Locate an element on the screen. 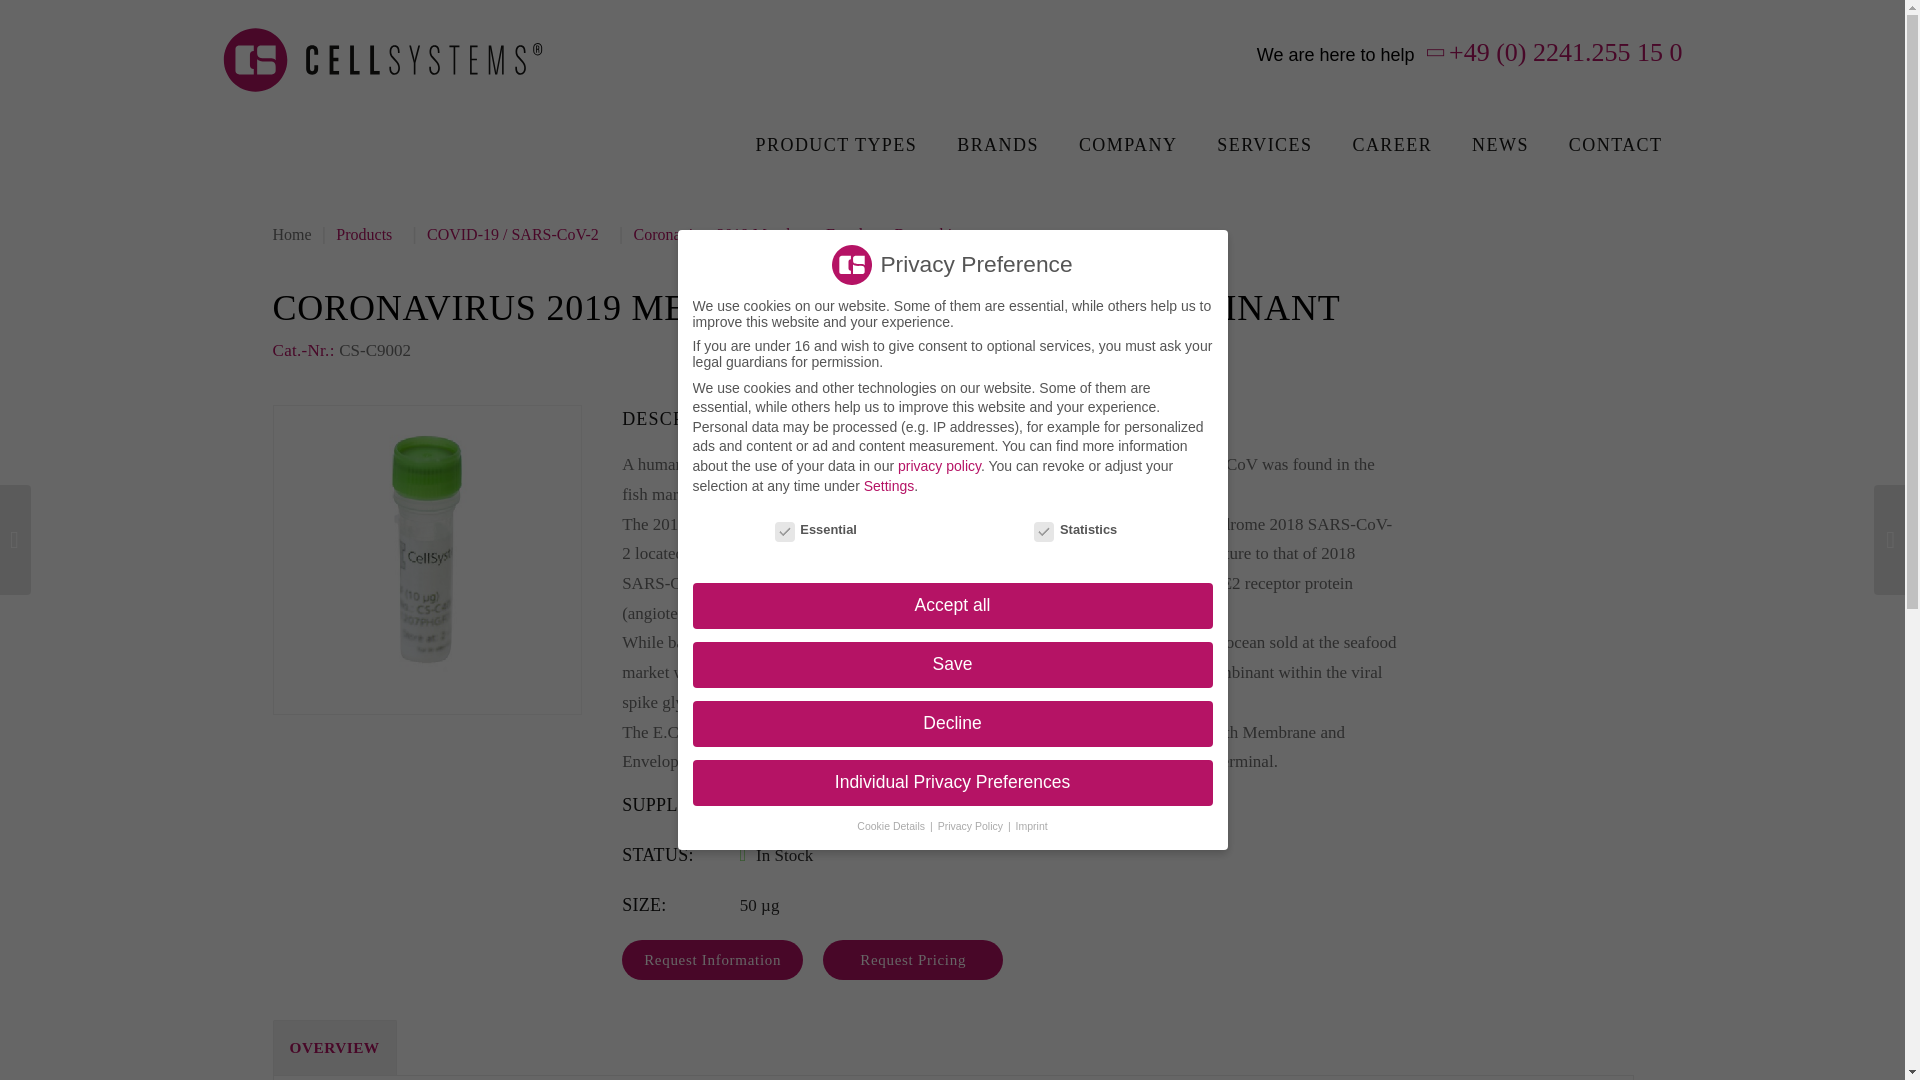 The image size is (1920, 1080). OVERVIEW is located at coordinates (334, 1046).